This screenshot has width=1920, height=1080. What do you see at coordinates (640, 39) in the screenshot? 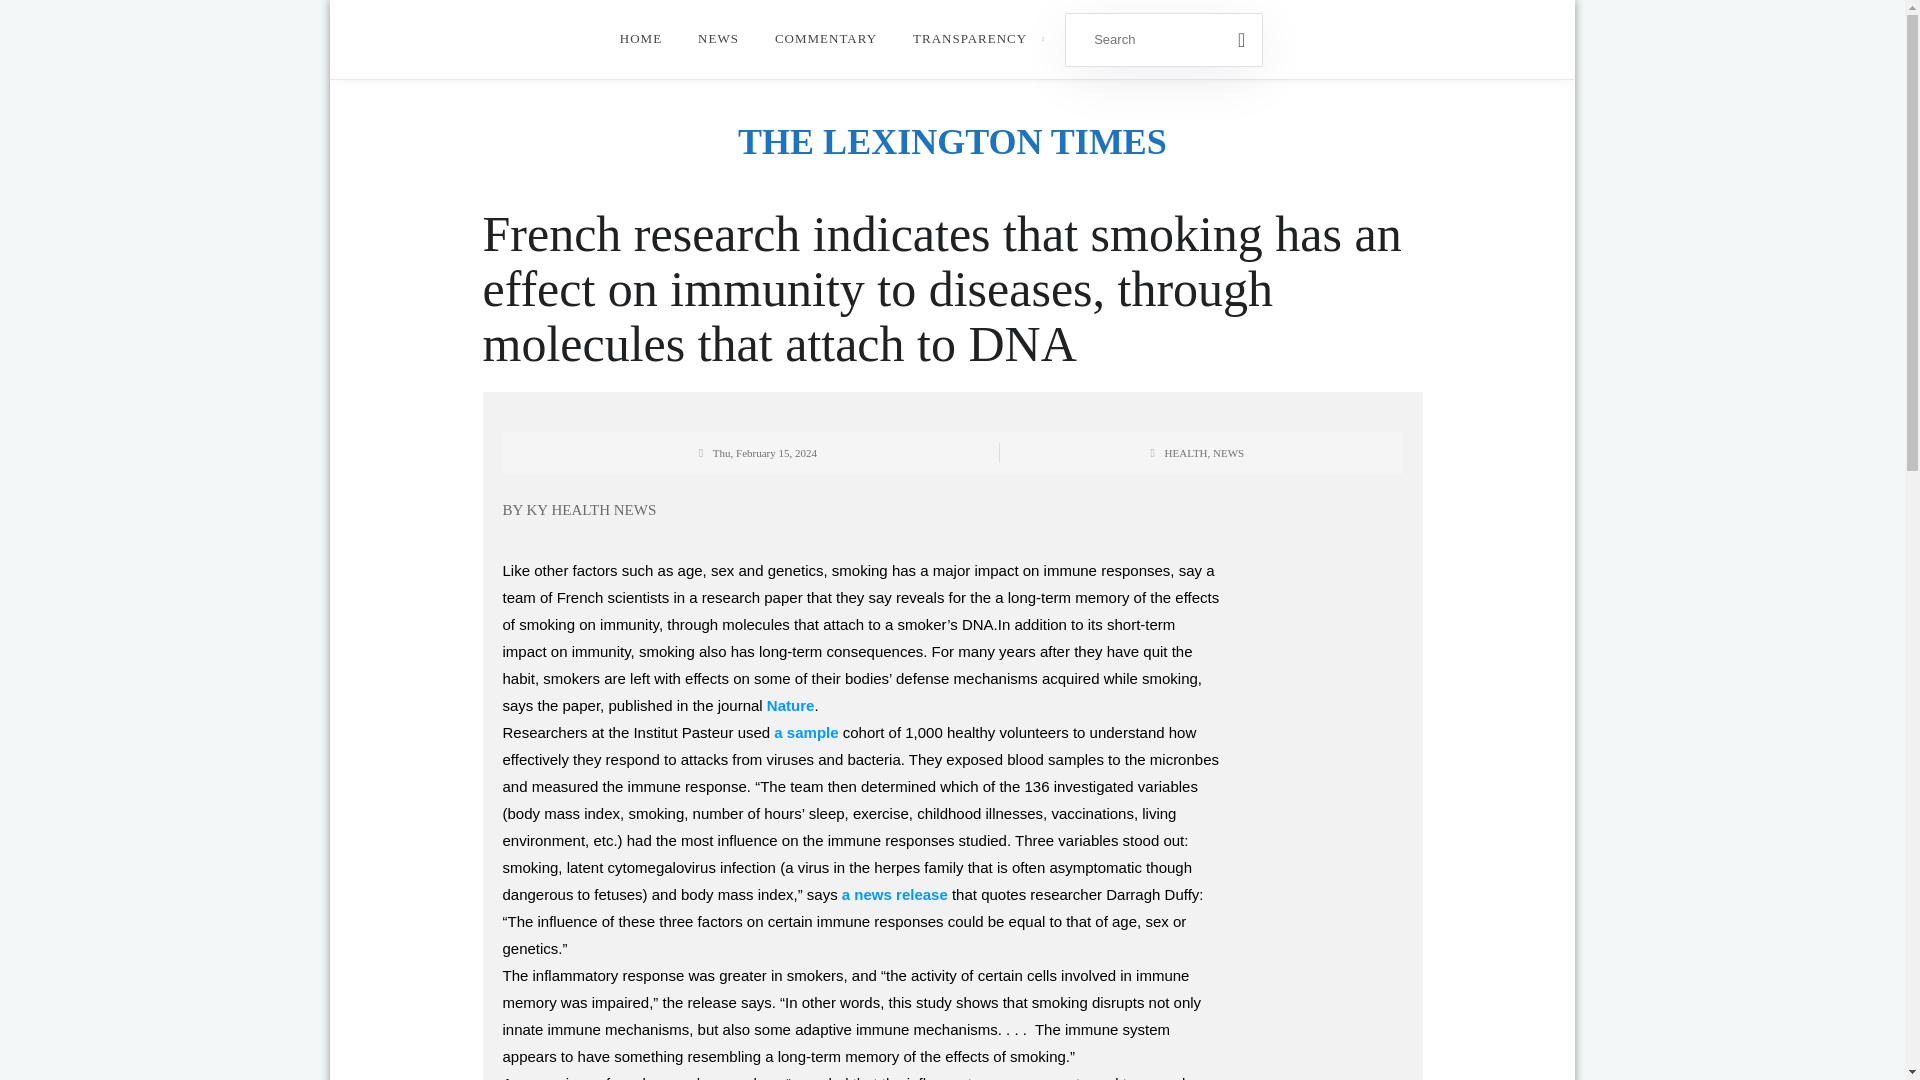
I see `HOME` at bounding box center [640, 39].